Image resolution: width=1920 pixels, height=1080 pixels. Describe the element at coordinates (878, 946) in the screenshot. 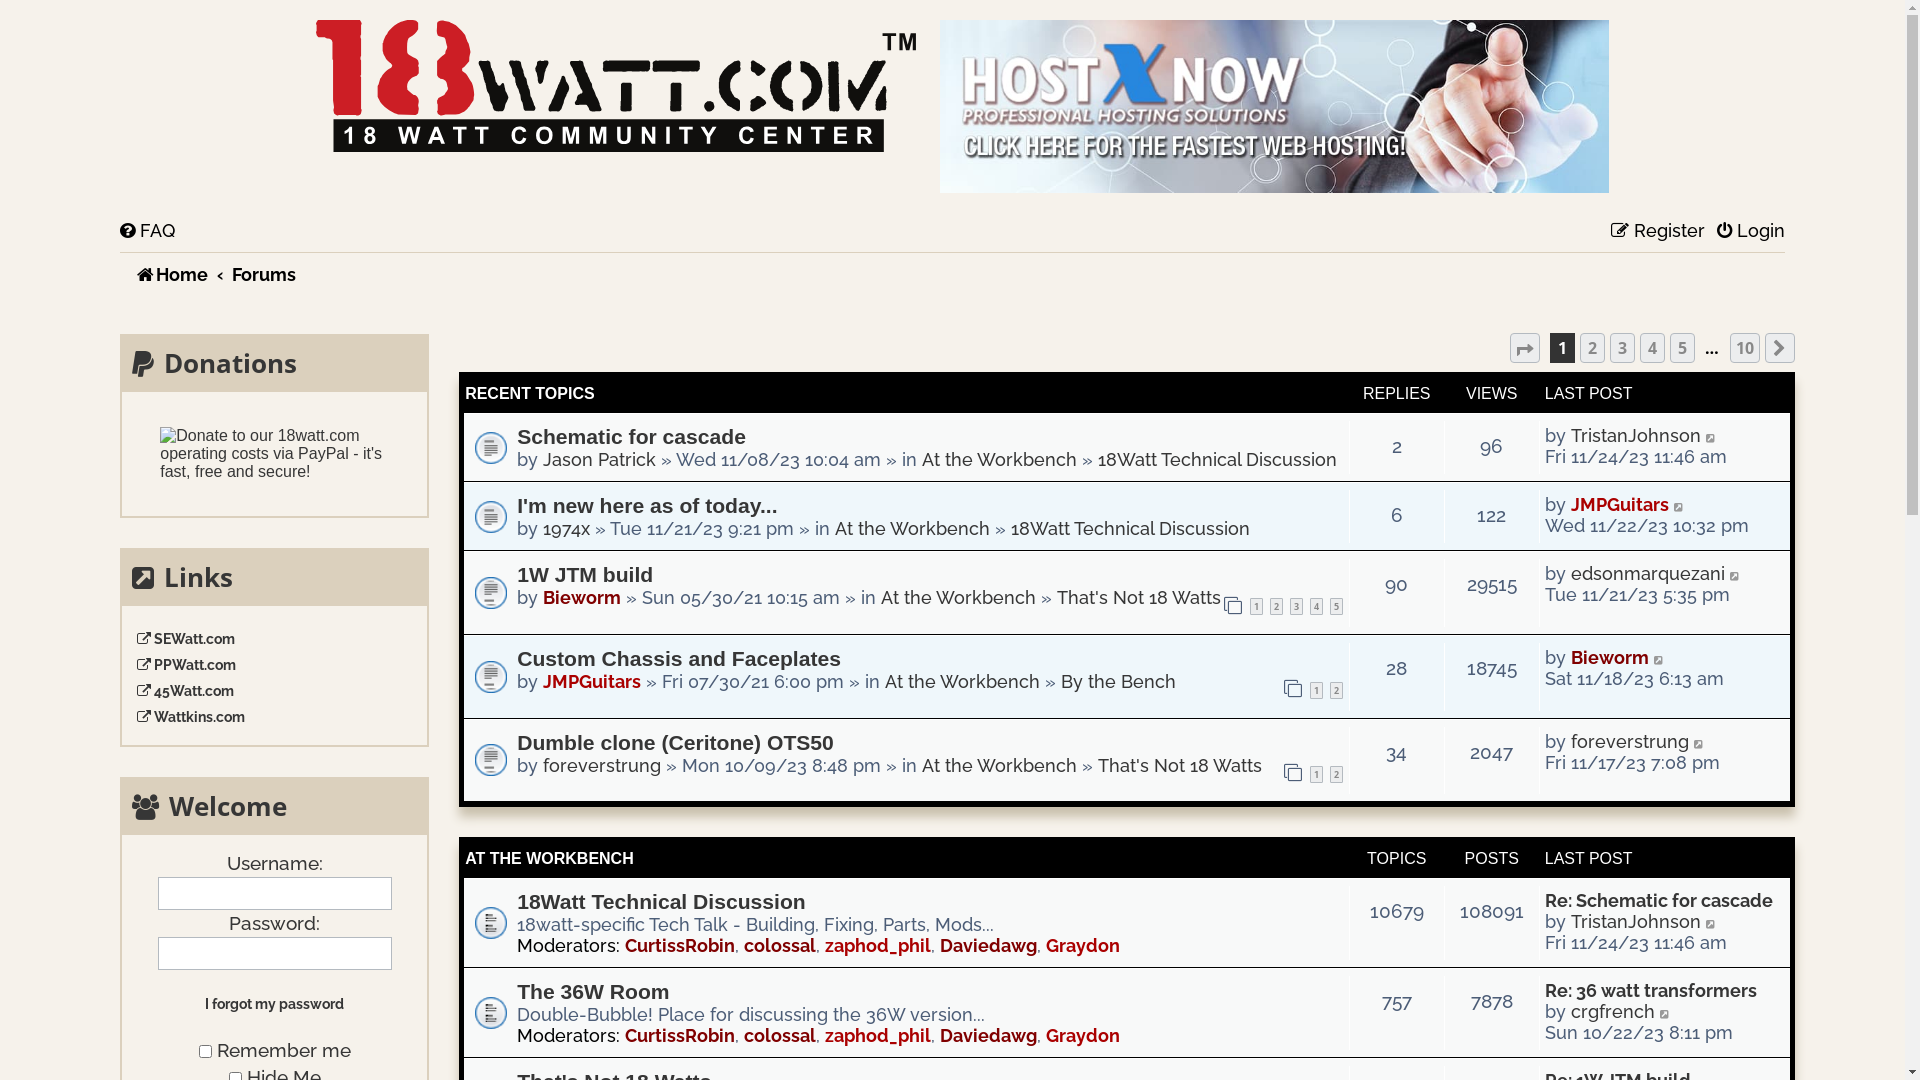

I see `zaphod_phil` at that location.